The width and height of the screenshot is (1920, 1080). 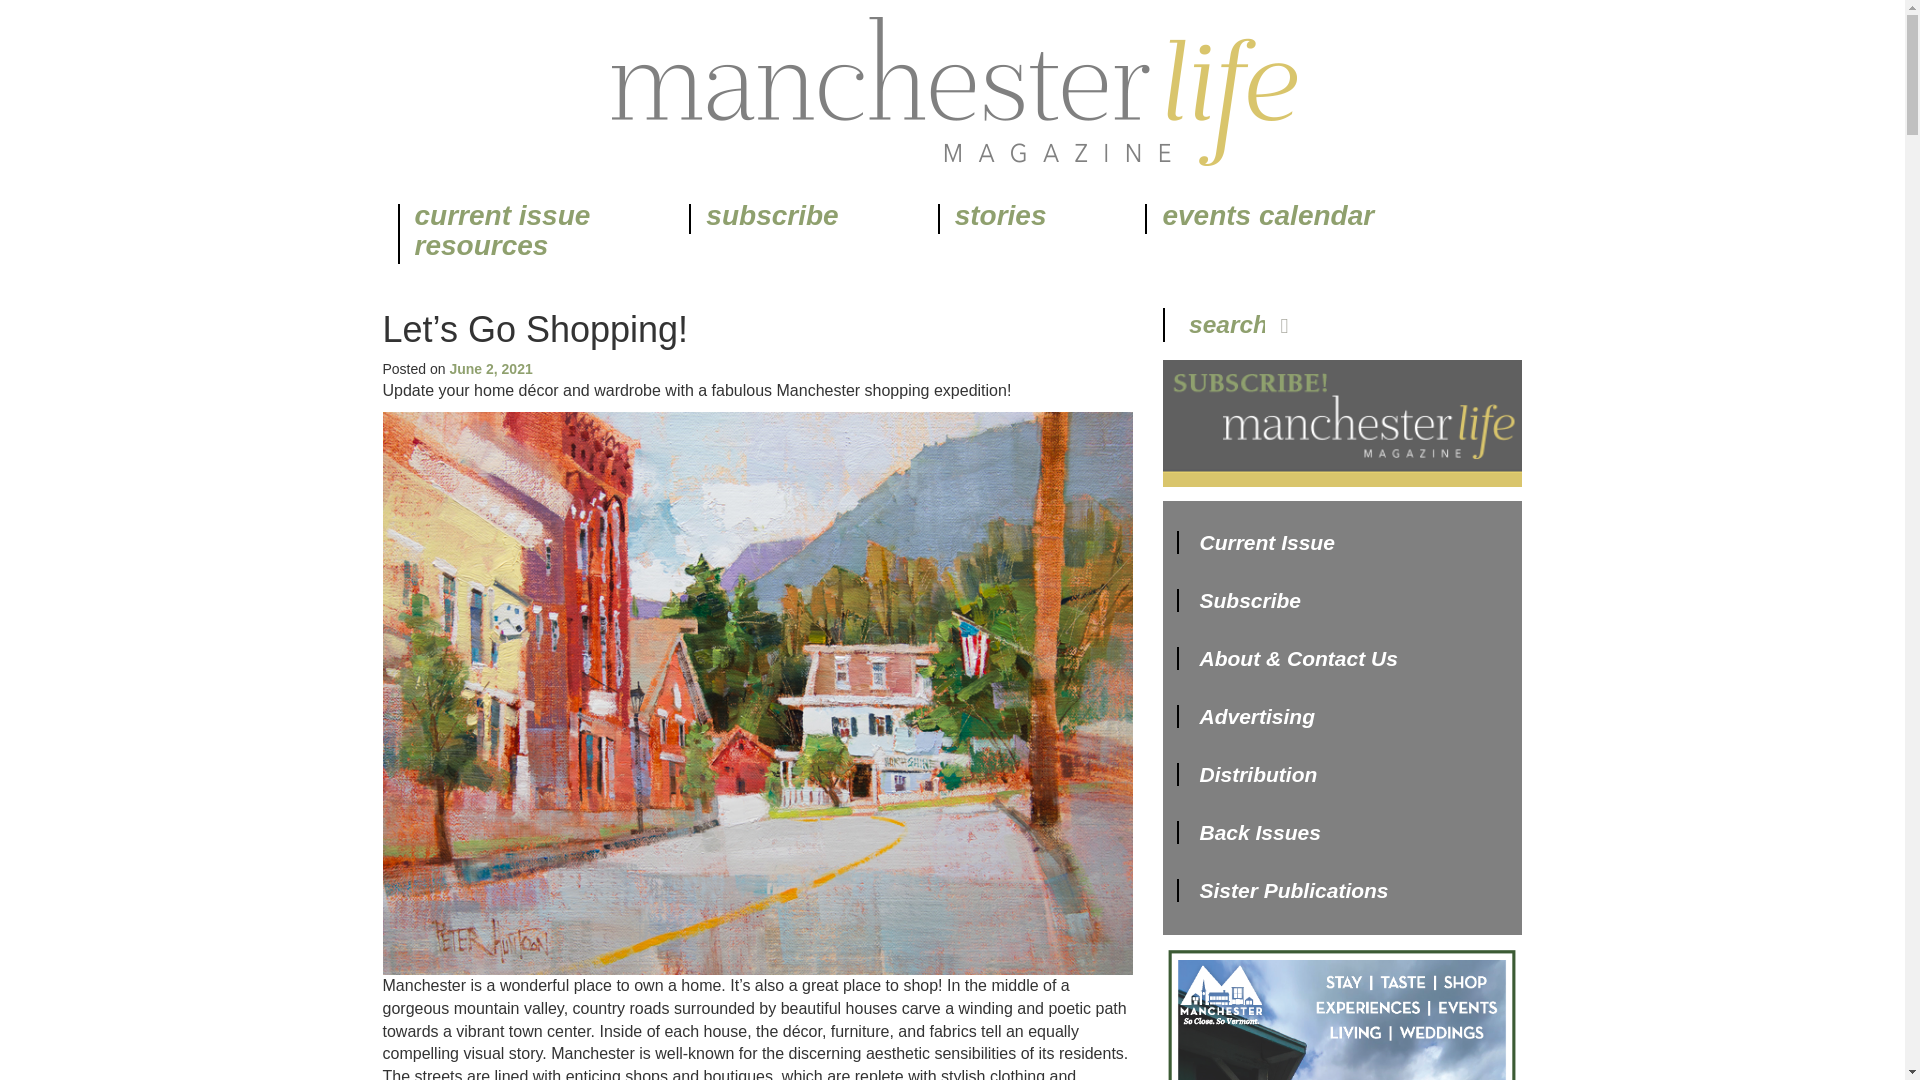 What do you see at coordinates (1254, 542) in the screenshot?
I see `Current Issue` at bounding box center [1254, 542].